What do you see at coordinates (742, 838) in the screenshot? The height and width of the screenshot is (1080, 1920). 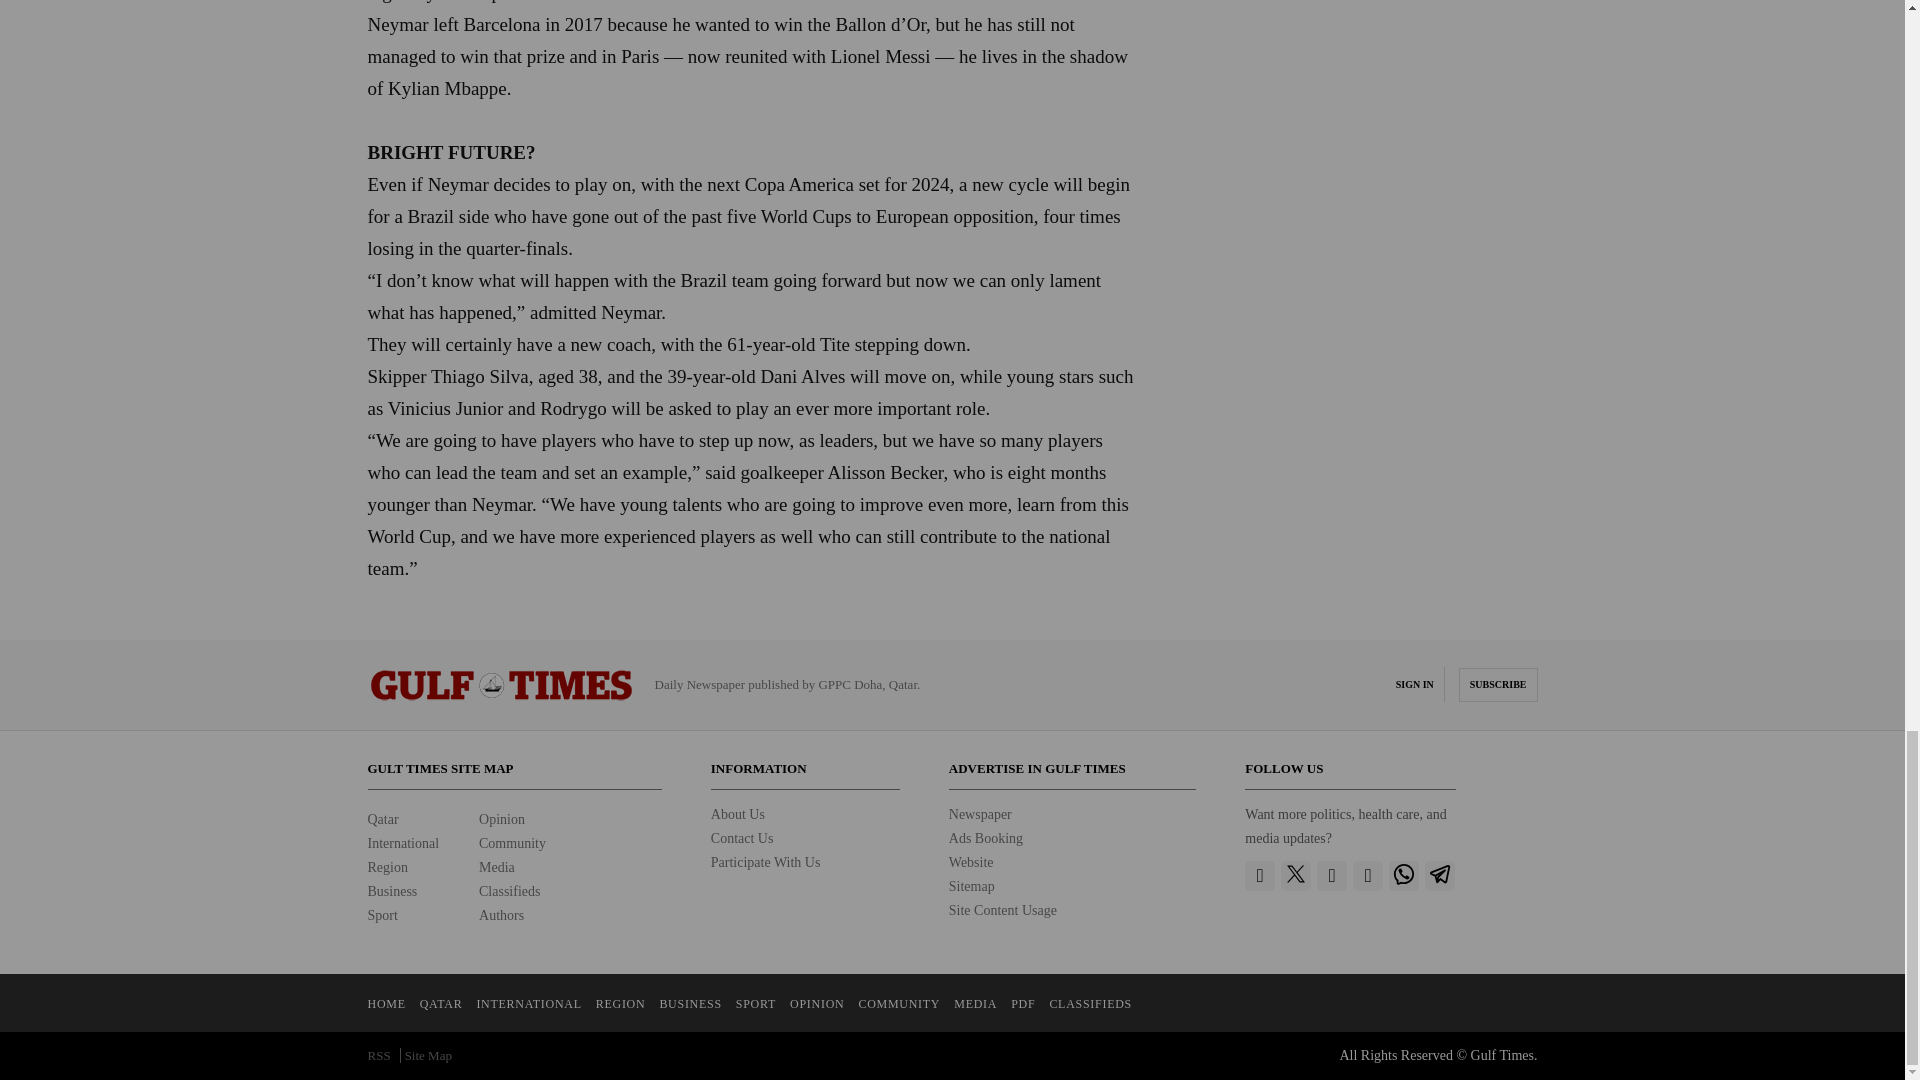 I see `Contact Us` at bounding box center [742, 838].